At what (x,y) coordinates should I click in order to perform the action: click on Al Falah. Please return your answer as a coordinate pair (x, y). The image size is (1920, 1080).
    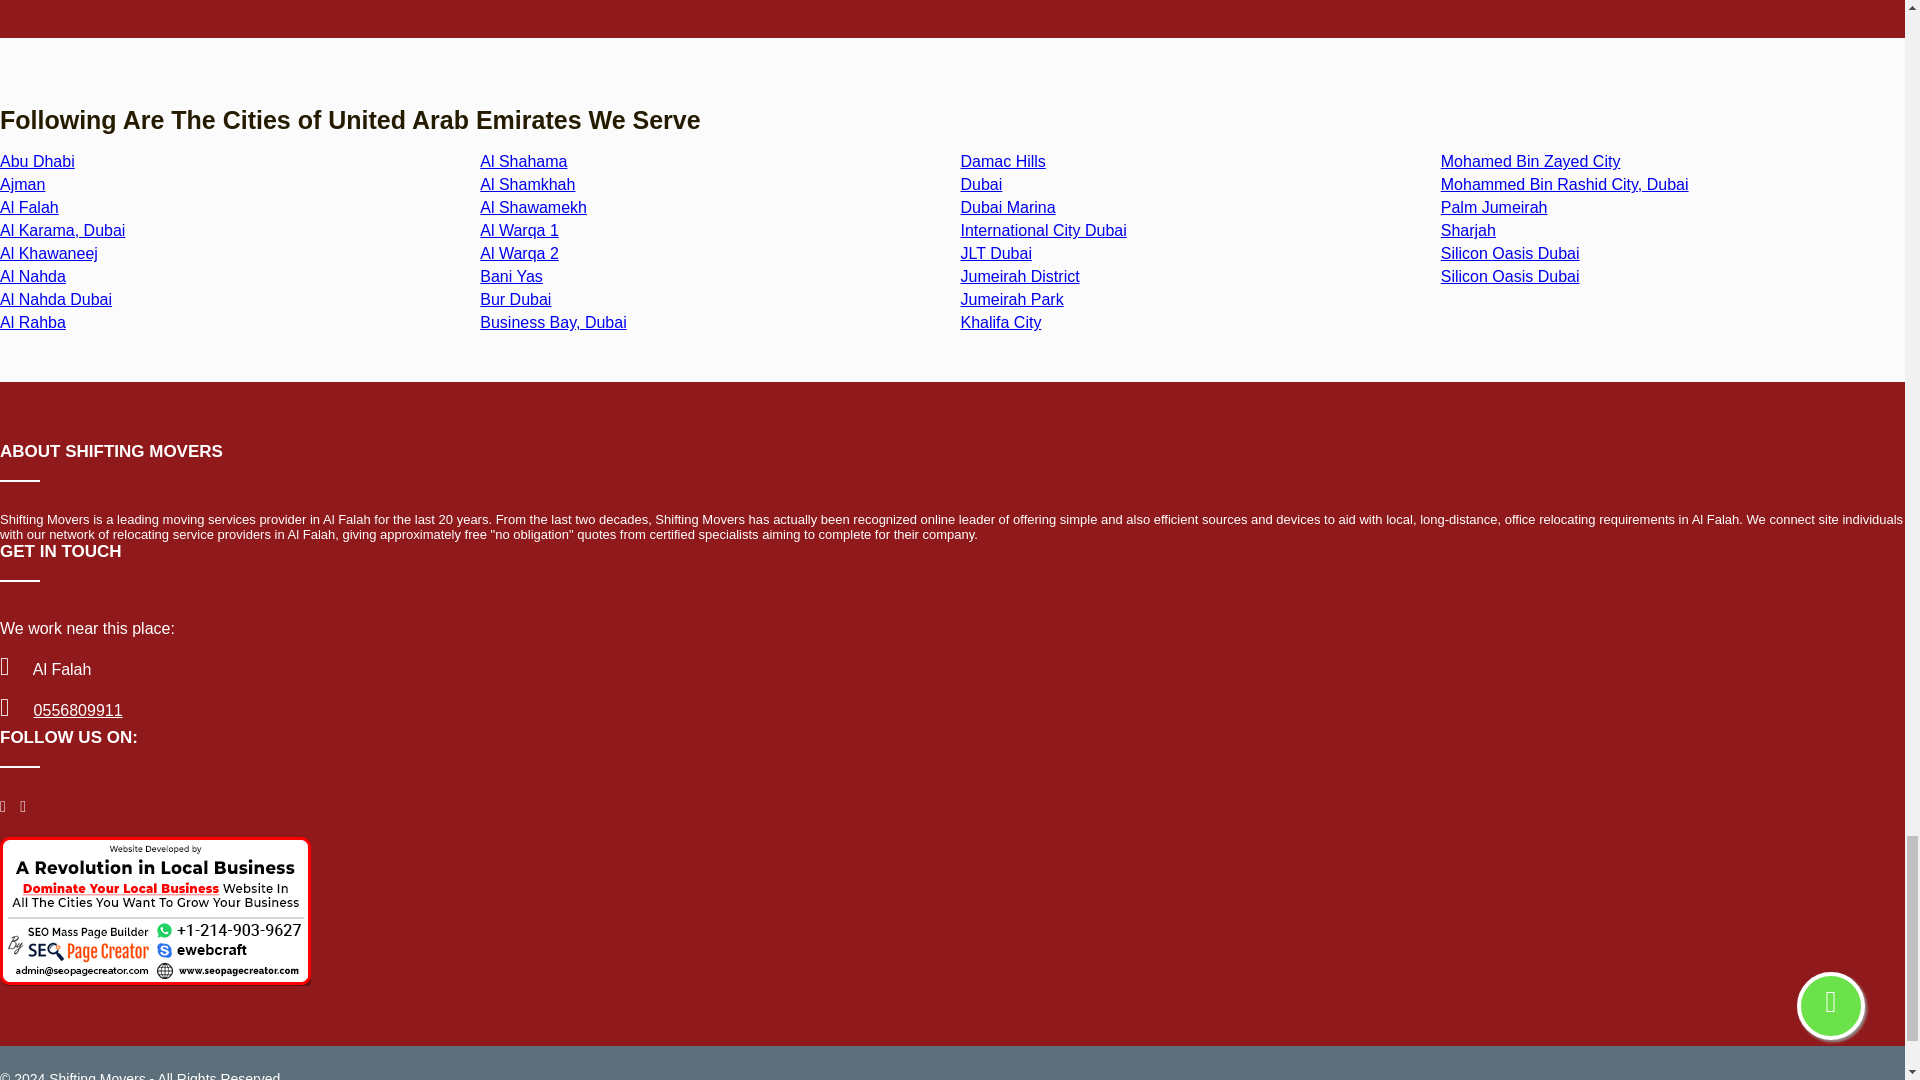
    Looking at the image, I should click on (30, 207).